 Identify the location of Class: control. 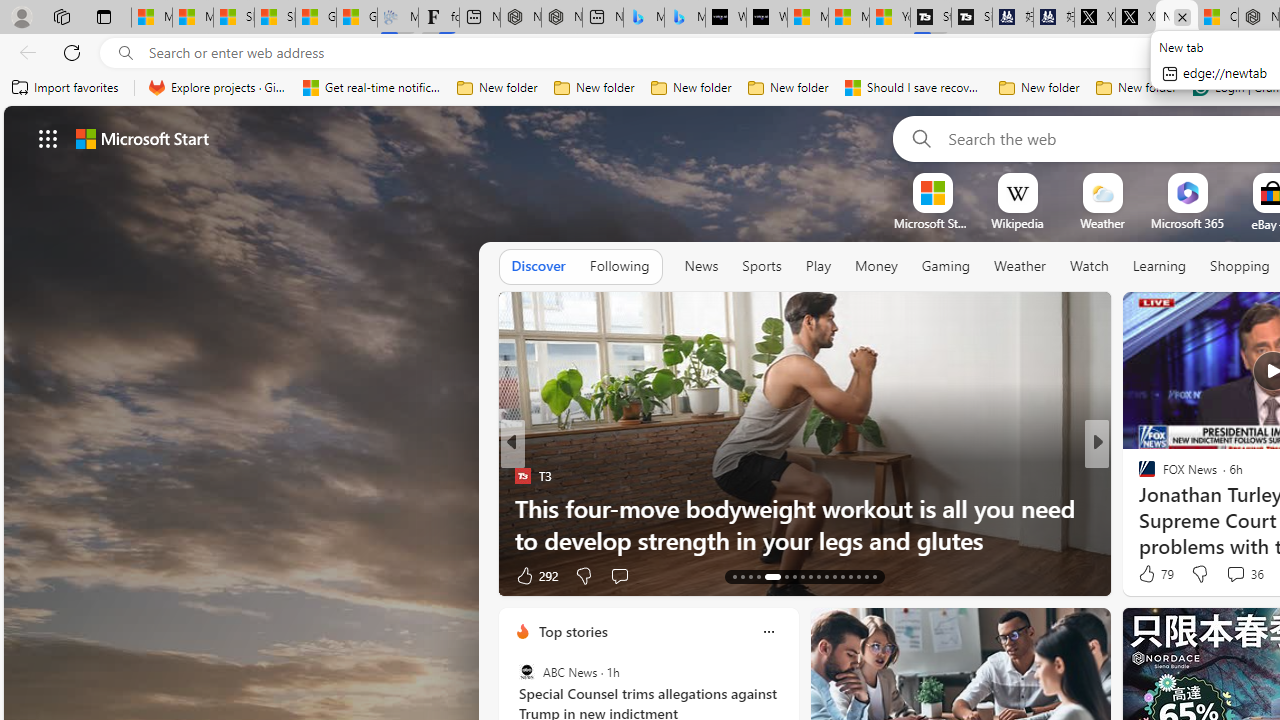
(48, 138).